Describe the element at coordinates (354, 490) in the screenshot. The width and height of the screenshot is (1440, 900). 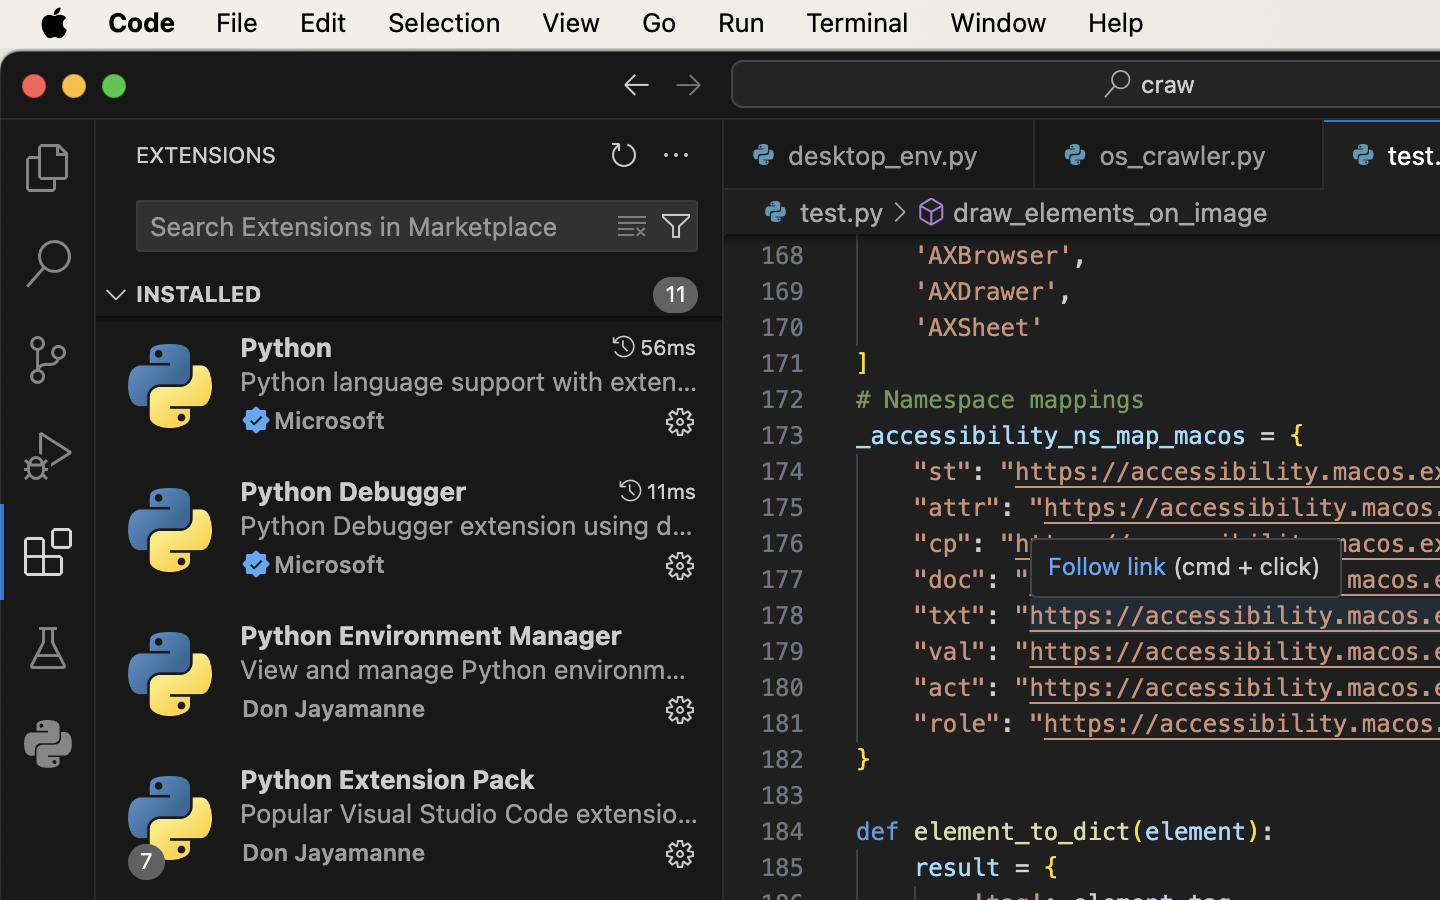
I see `Python Debugger` at that location.